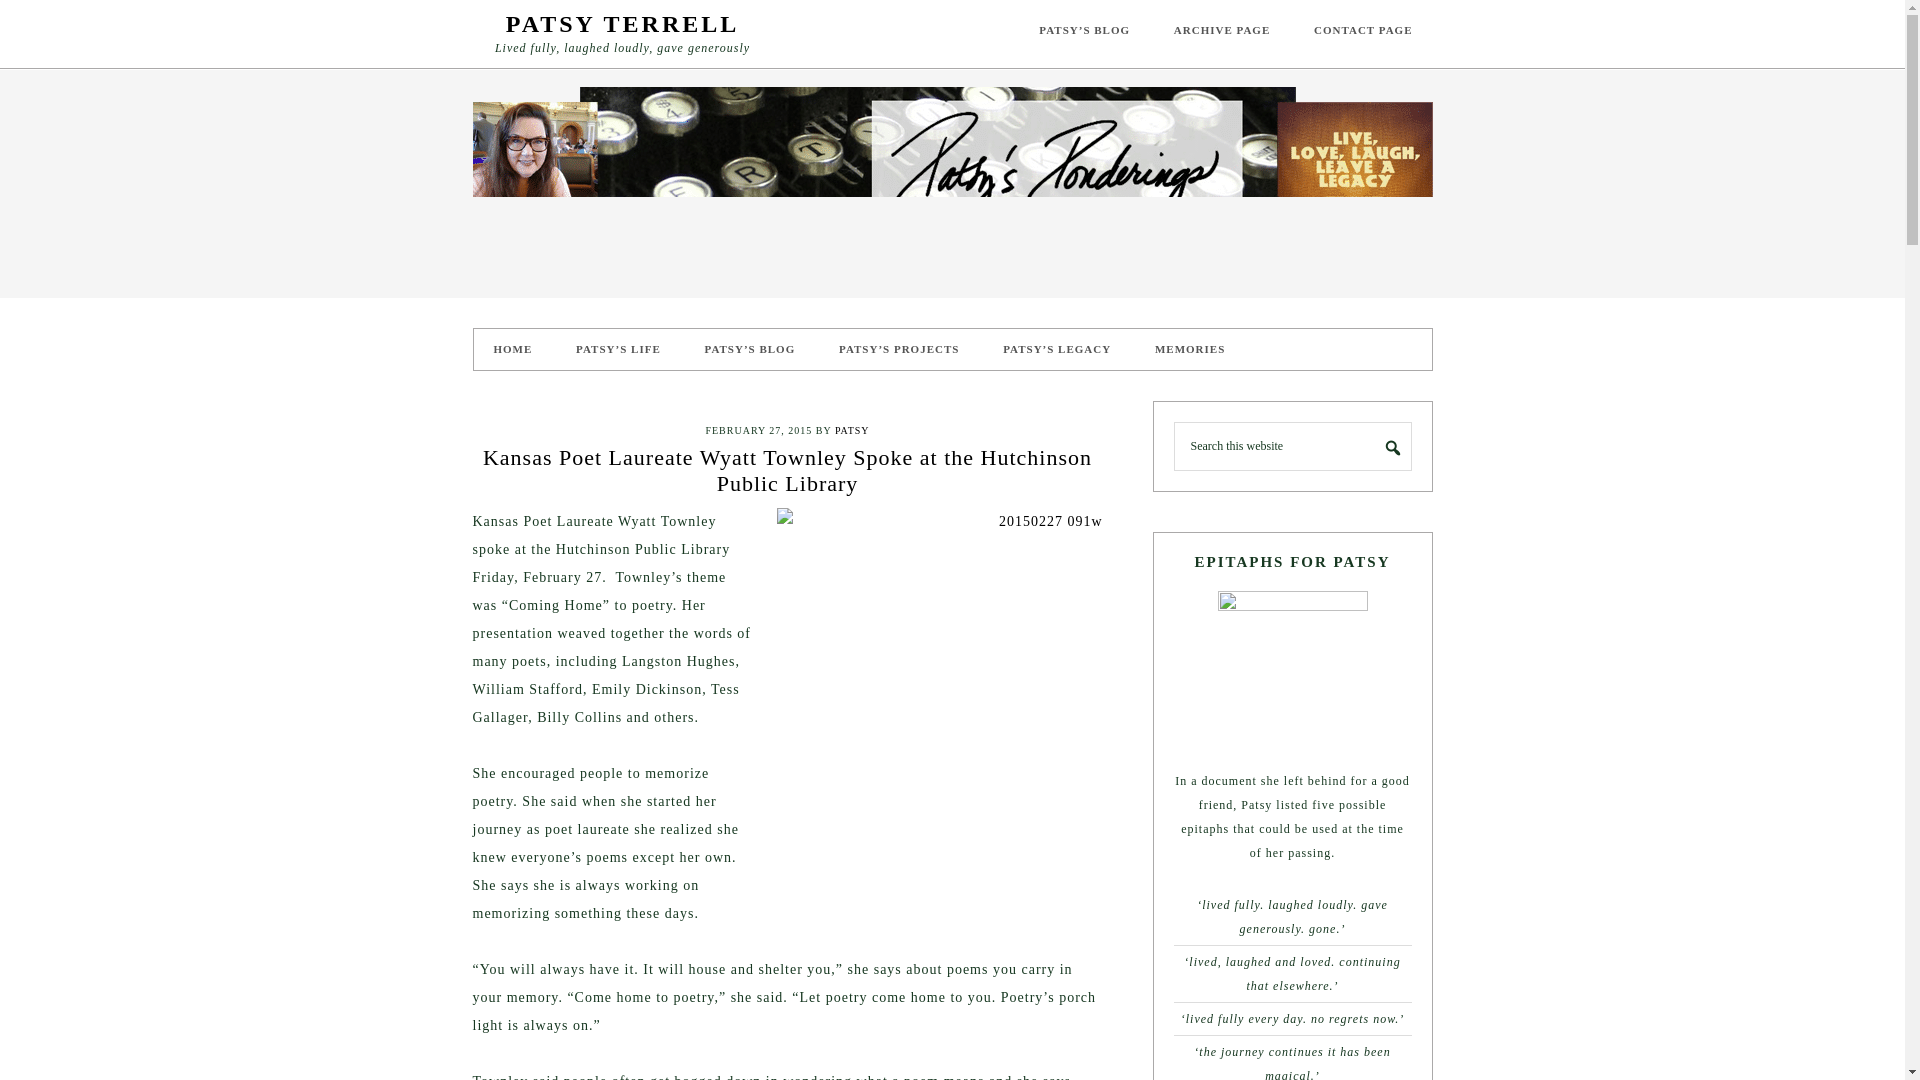 This screenshot has height=1080, width=1920. Describe the element at coordinates (852, 430) in the screenshot. I see `PATSY` at that location.